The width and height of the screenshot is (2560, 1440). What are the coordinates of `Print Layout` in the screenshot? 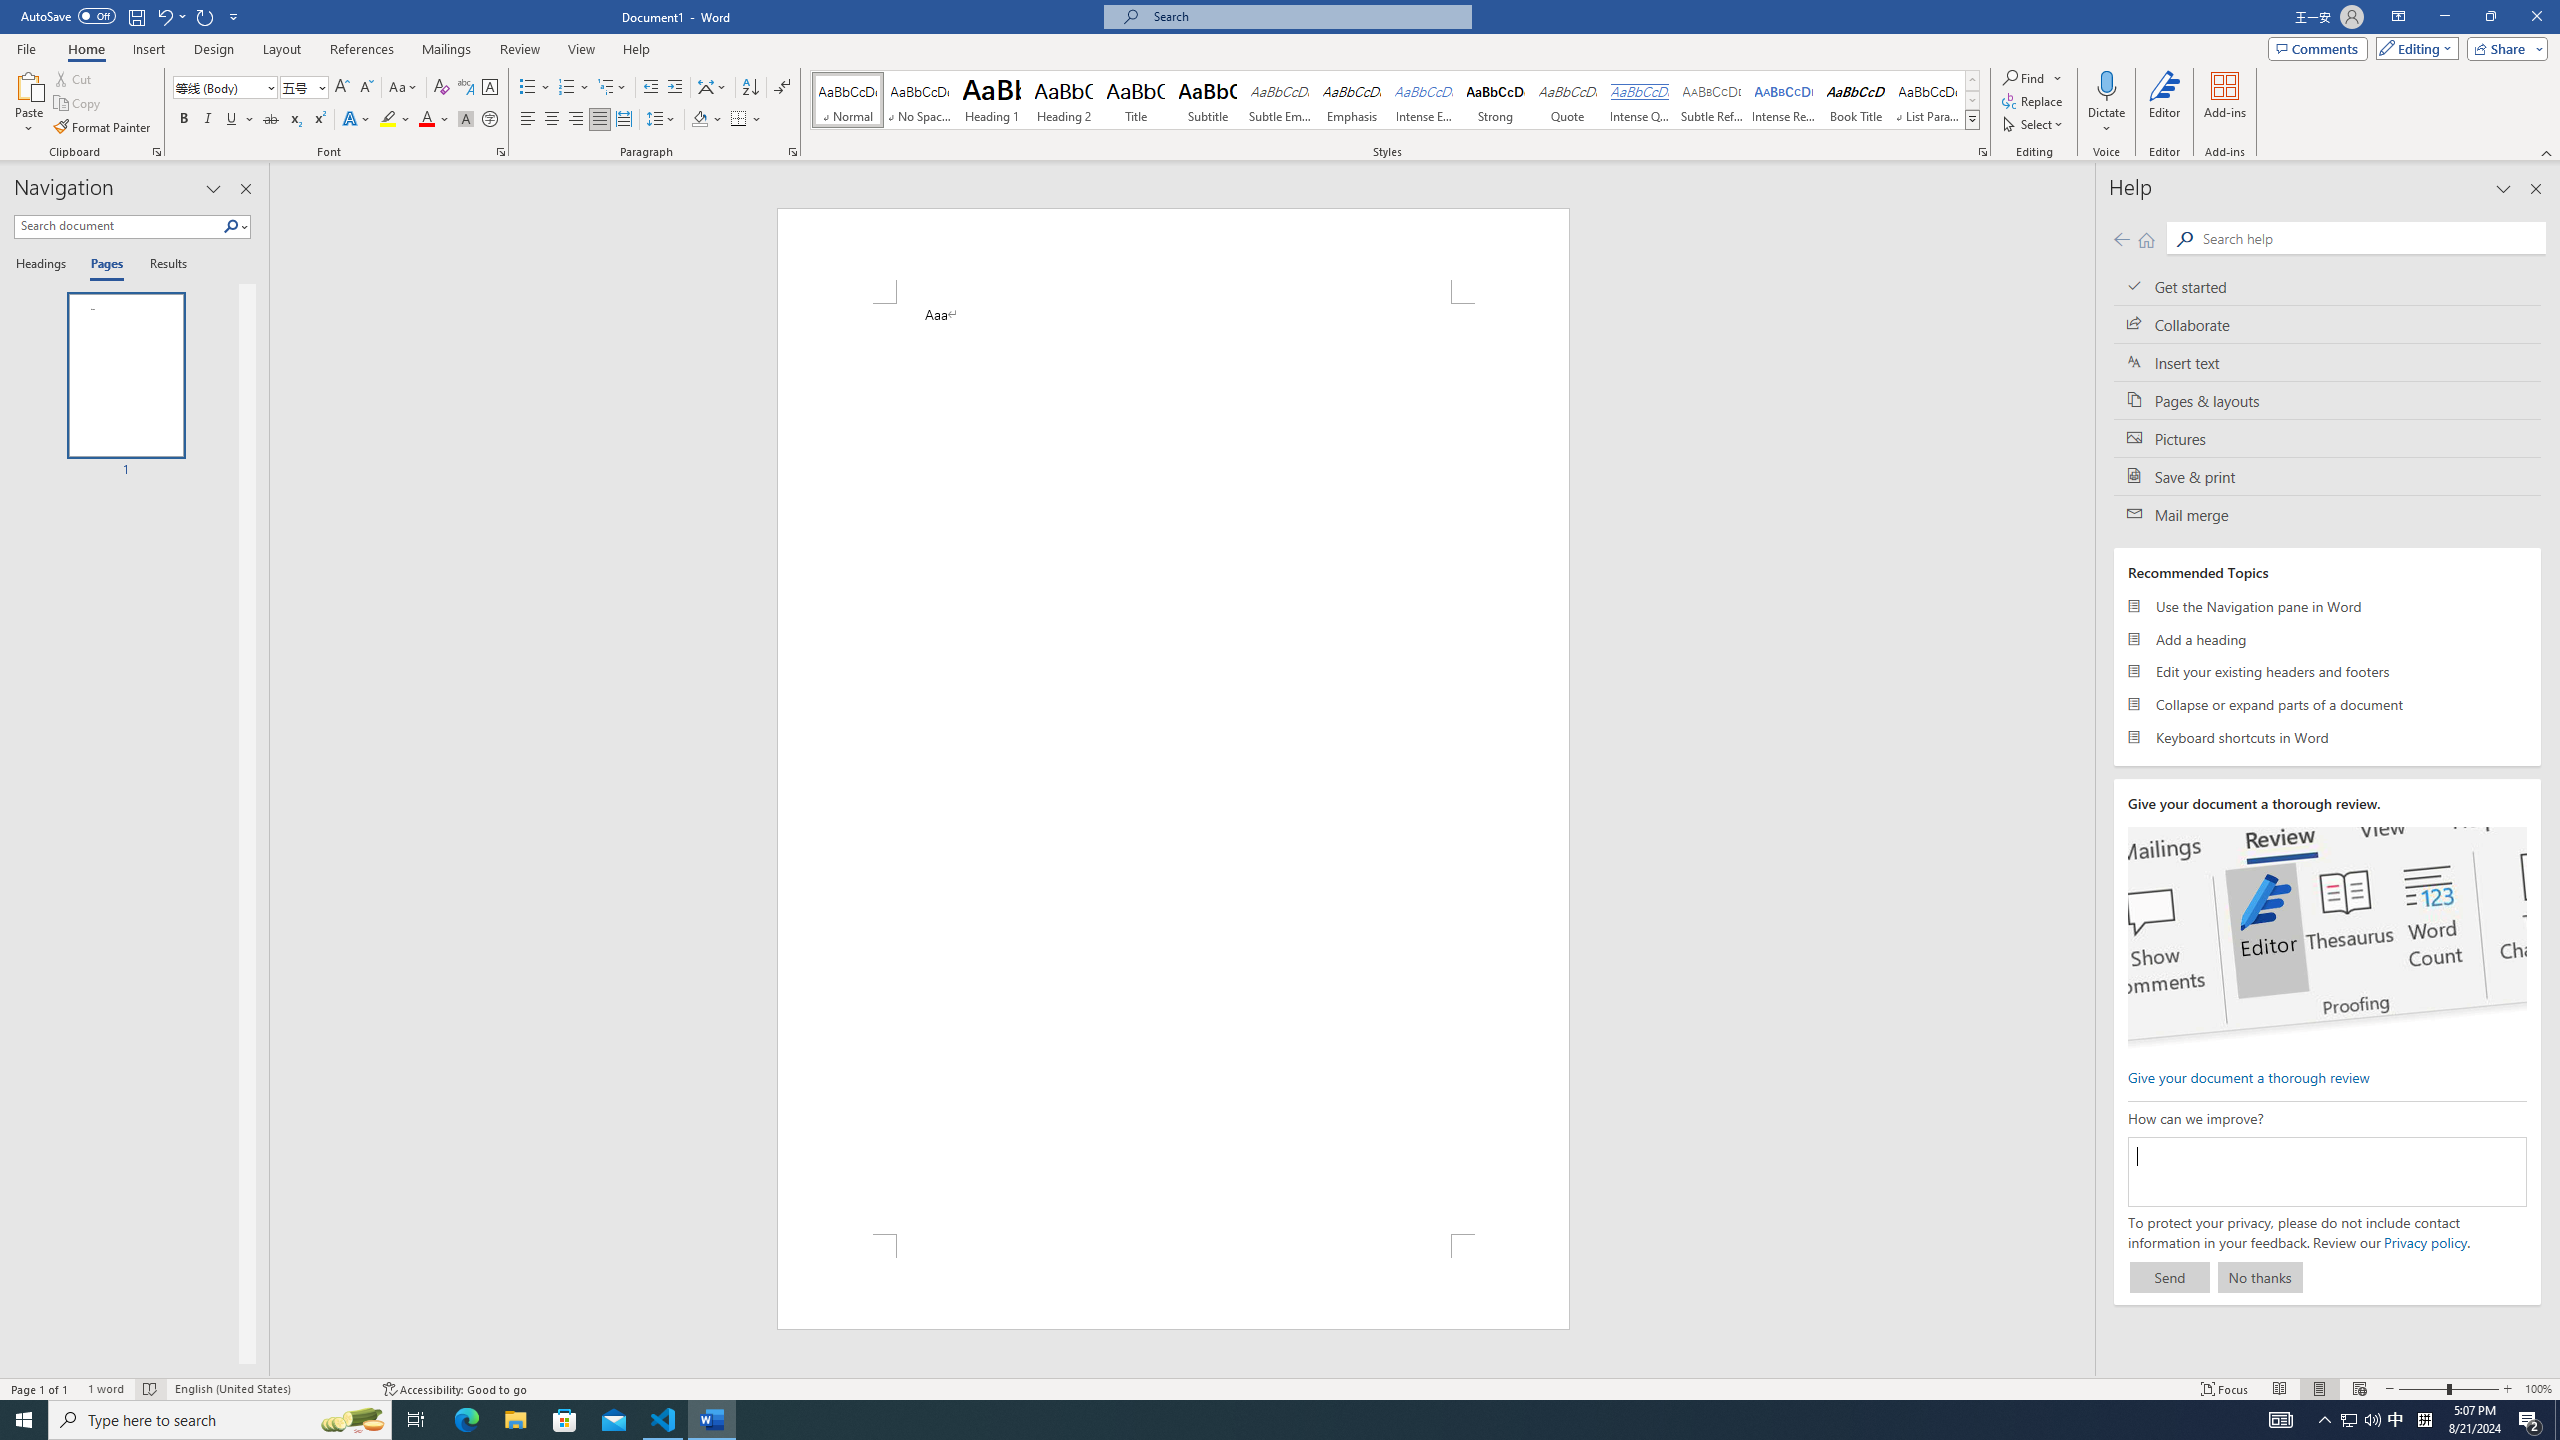 It's located at (2318, 1389).